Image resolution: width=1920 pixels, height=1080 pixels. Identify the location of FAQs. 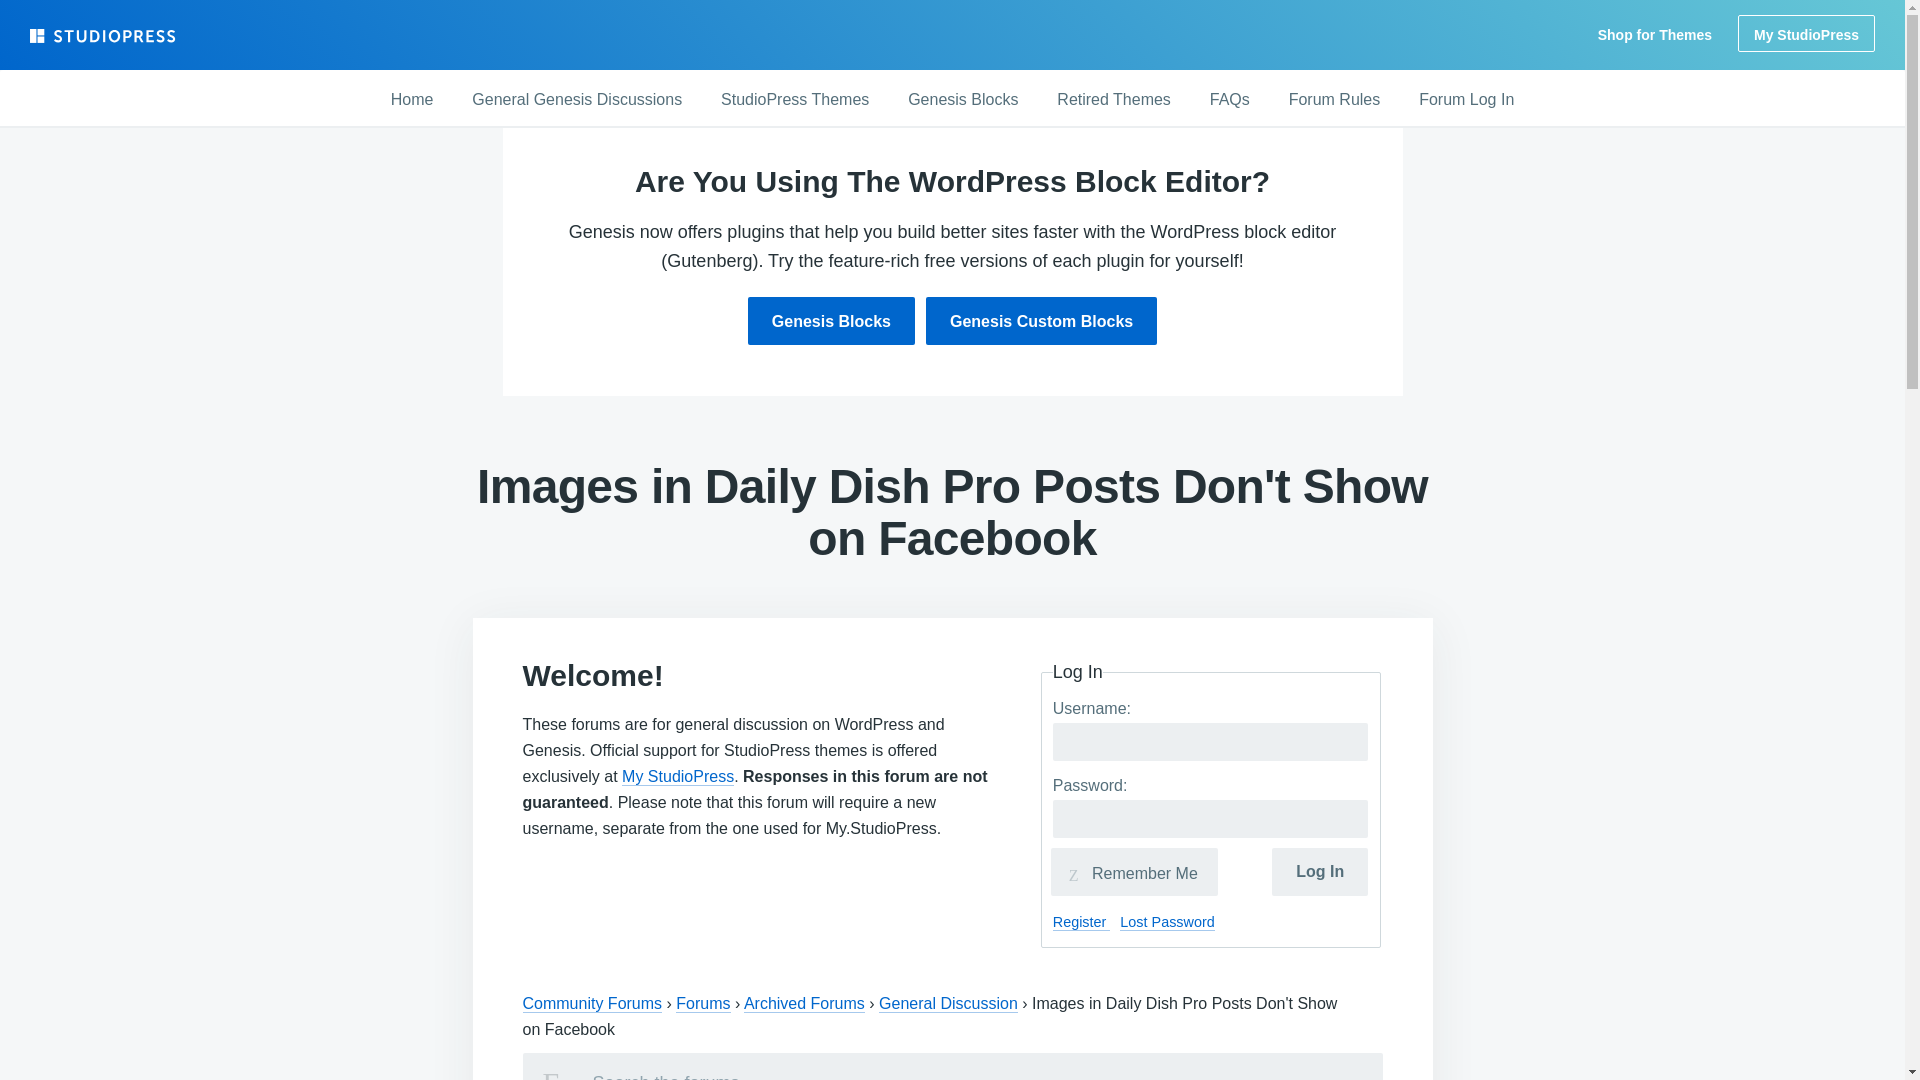
(1230, 100).